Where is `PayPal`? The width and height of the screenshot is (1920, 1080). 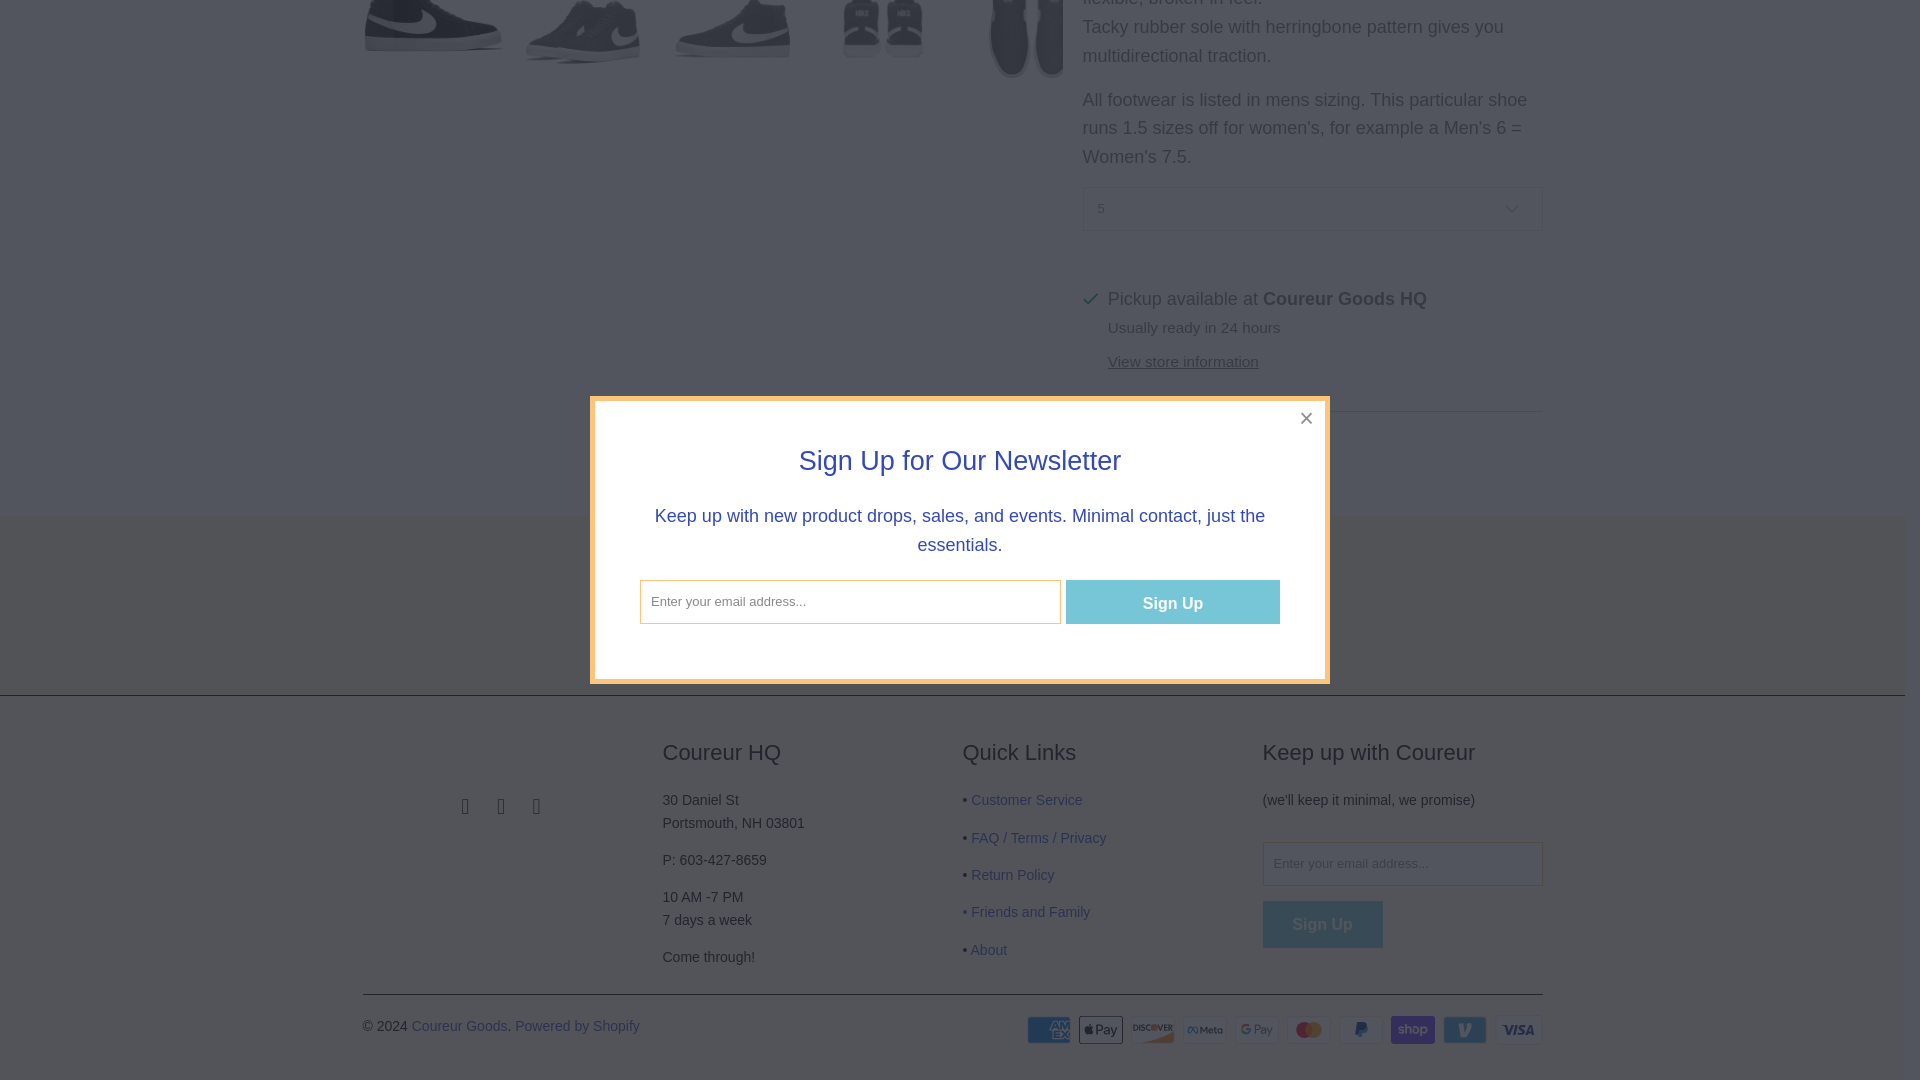 PayPal is located at coordinates (1362, 1030).